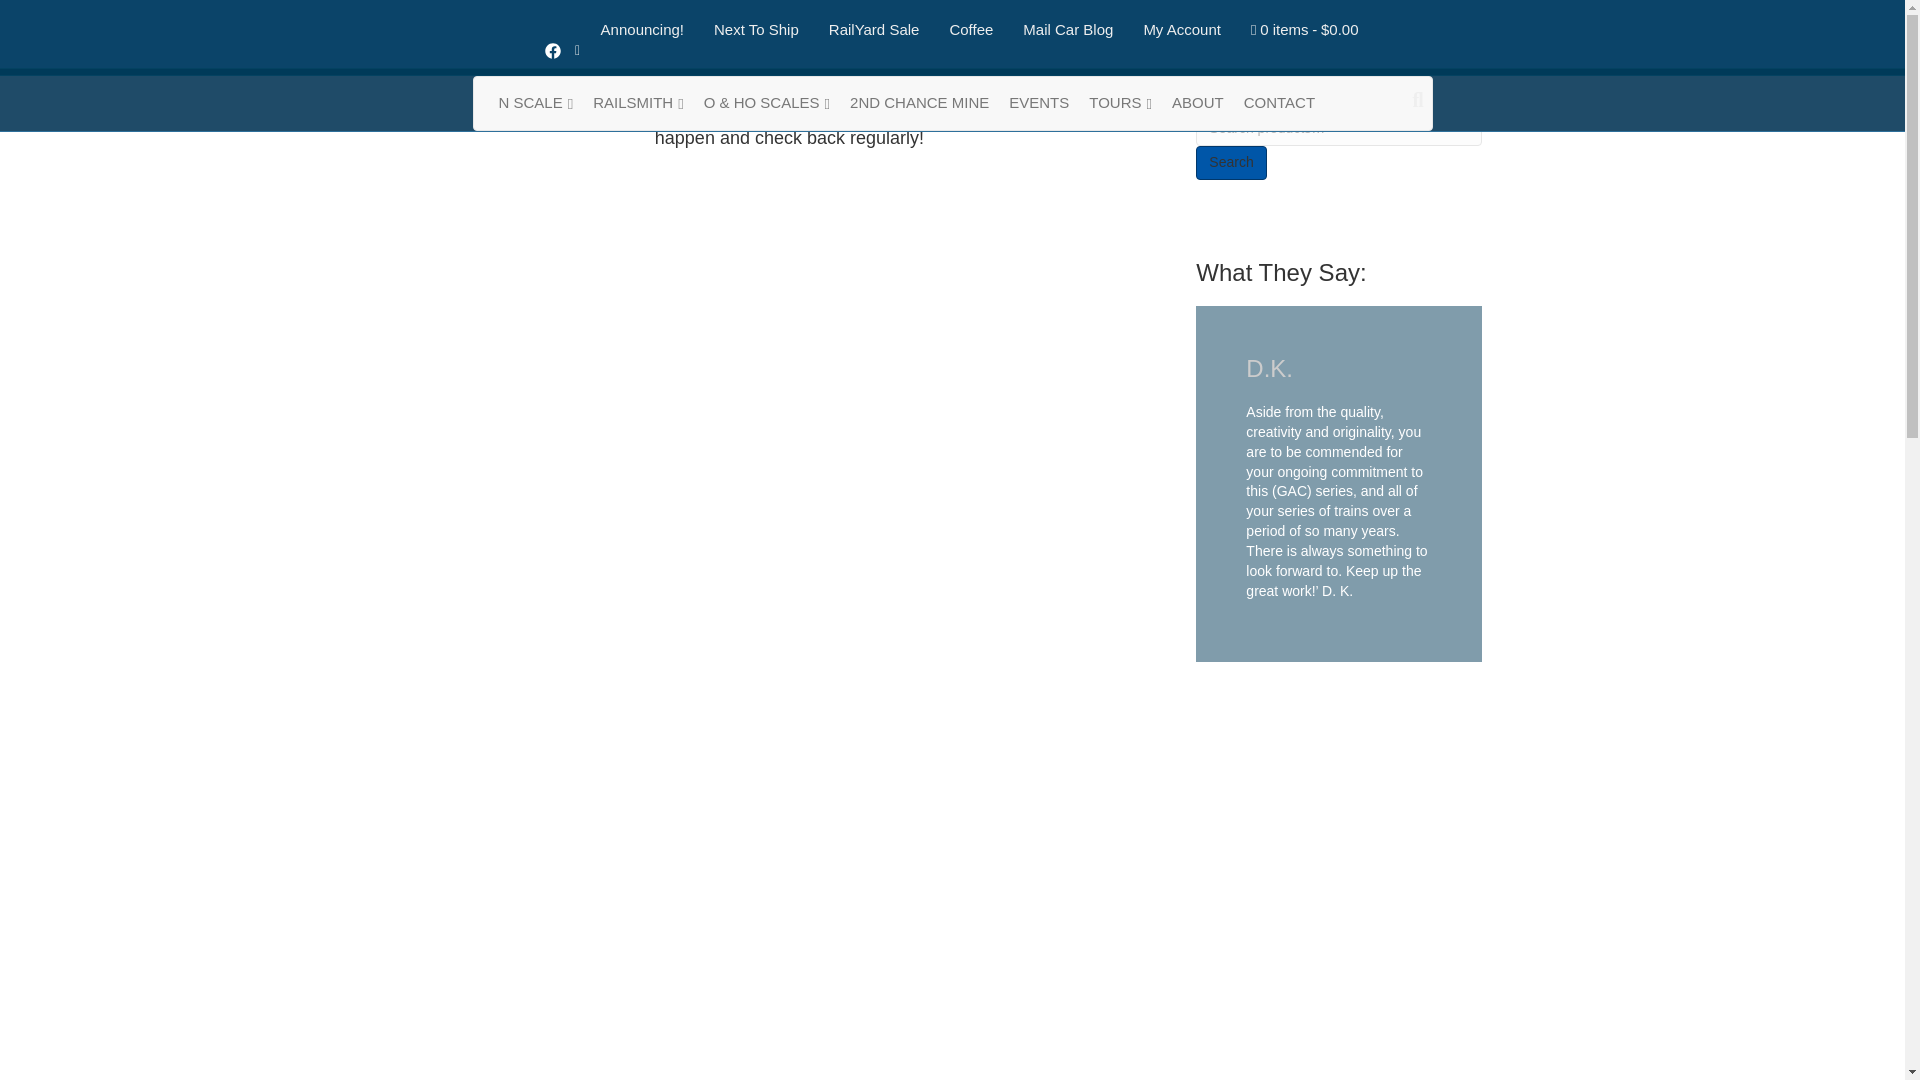 The image size is (1920, 1080). I want to click on RailYard Sale, so click(874, 30).